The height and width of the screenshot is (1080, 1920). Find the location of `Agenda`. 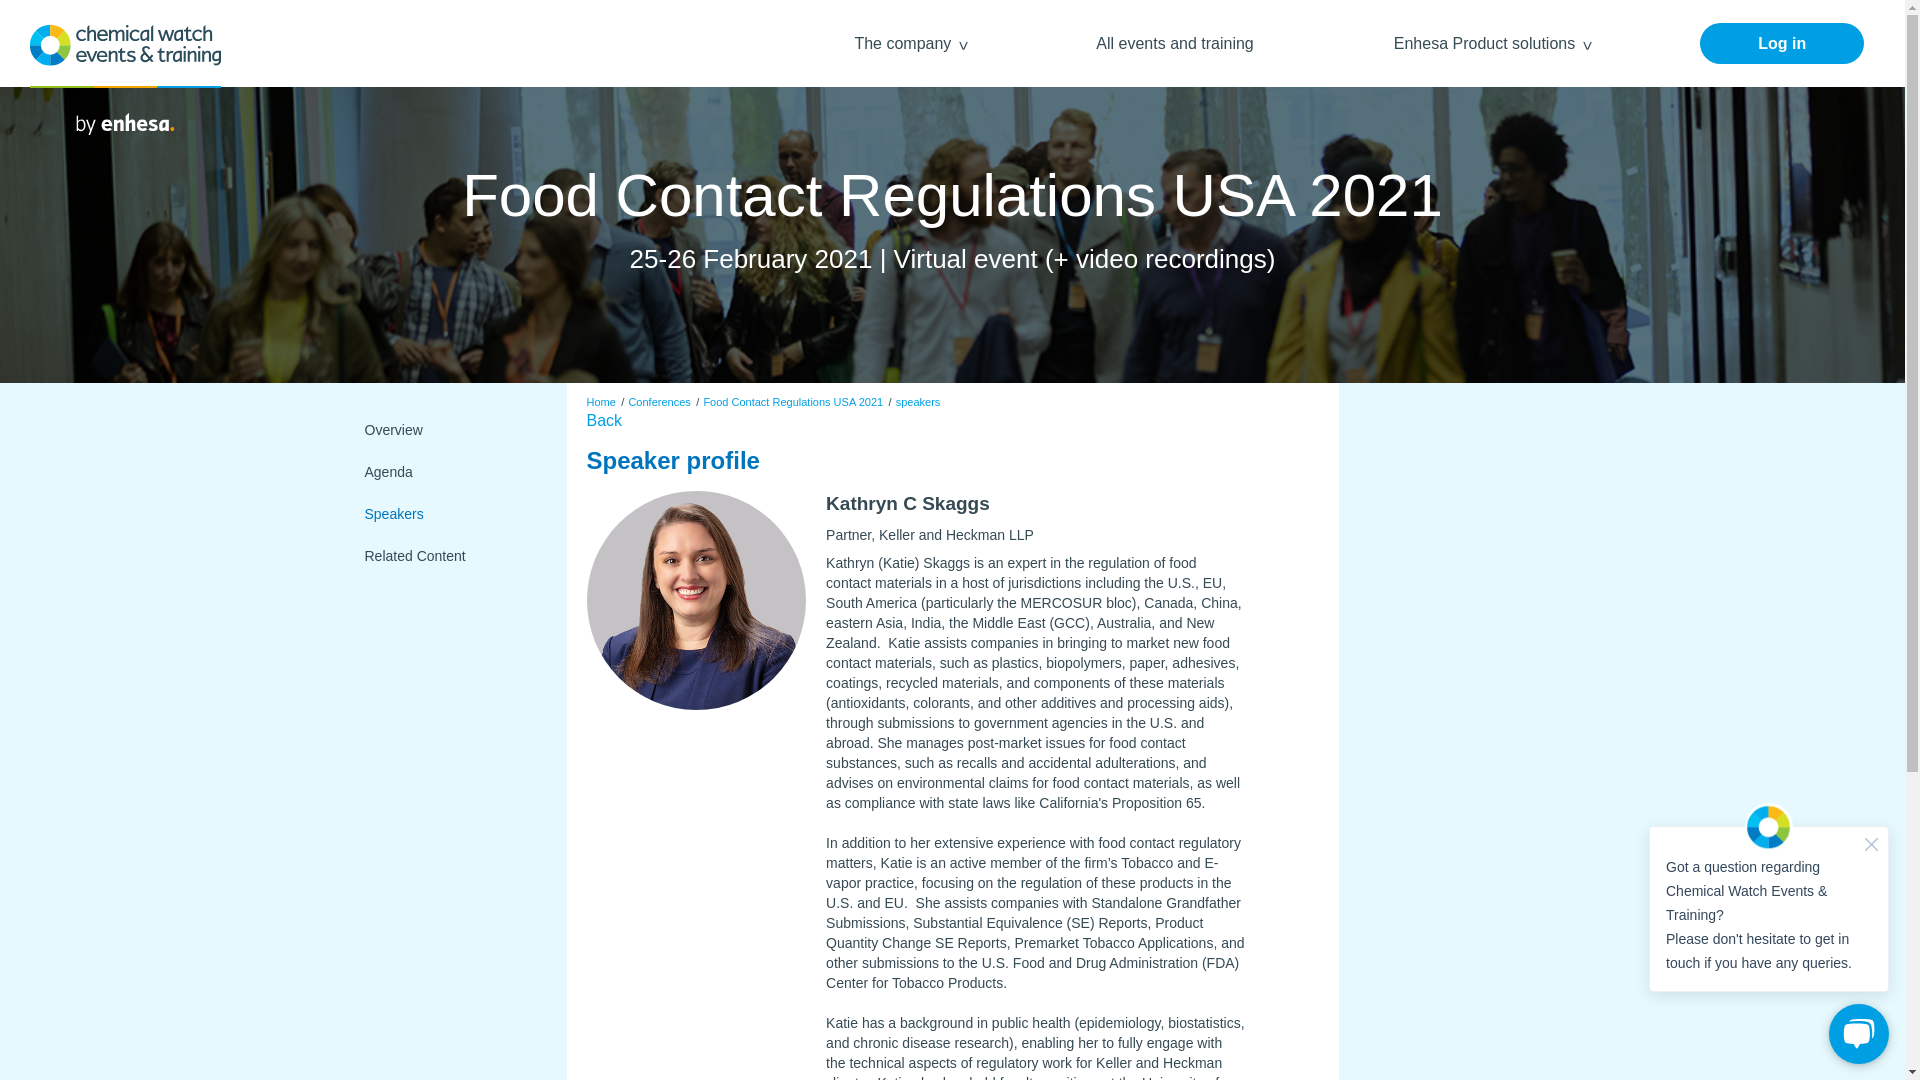

Agenda is located at coordinates (449, 472).